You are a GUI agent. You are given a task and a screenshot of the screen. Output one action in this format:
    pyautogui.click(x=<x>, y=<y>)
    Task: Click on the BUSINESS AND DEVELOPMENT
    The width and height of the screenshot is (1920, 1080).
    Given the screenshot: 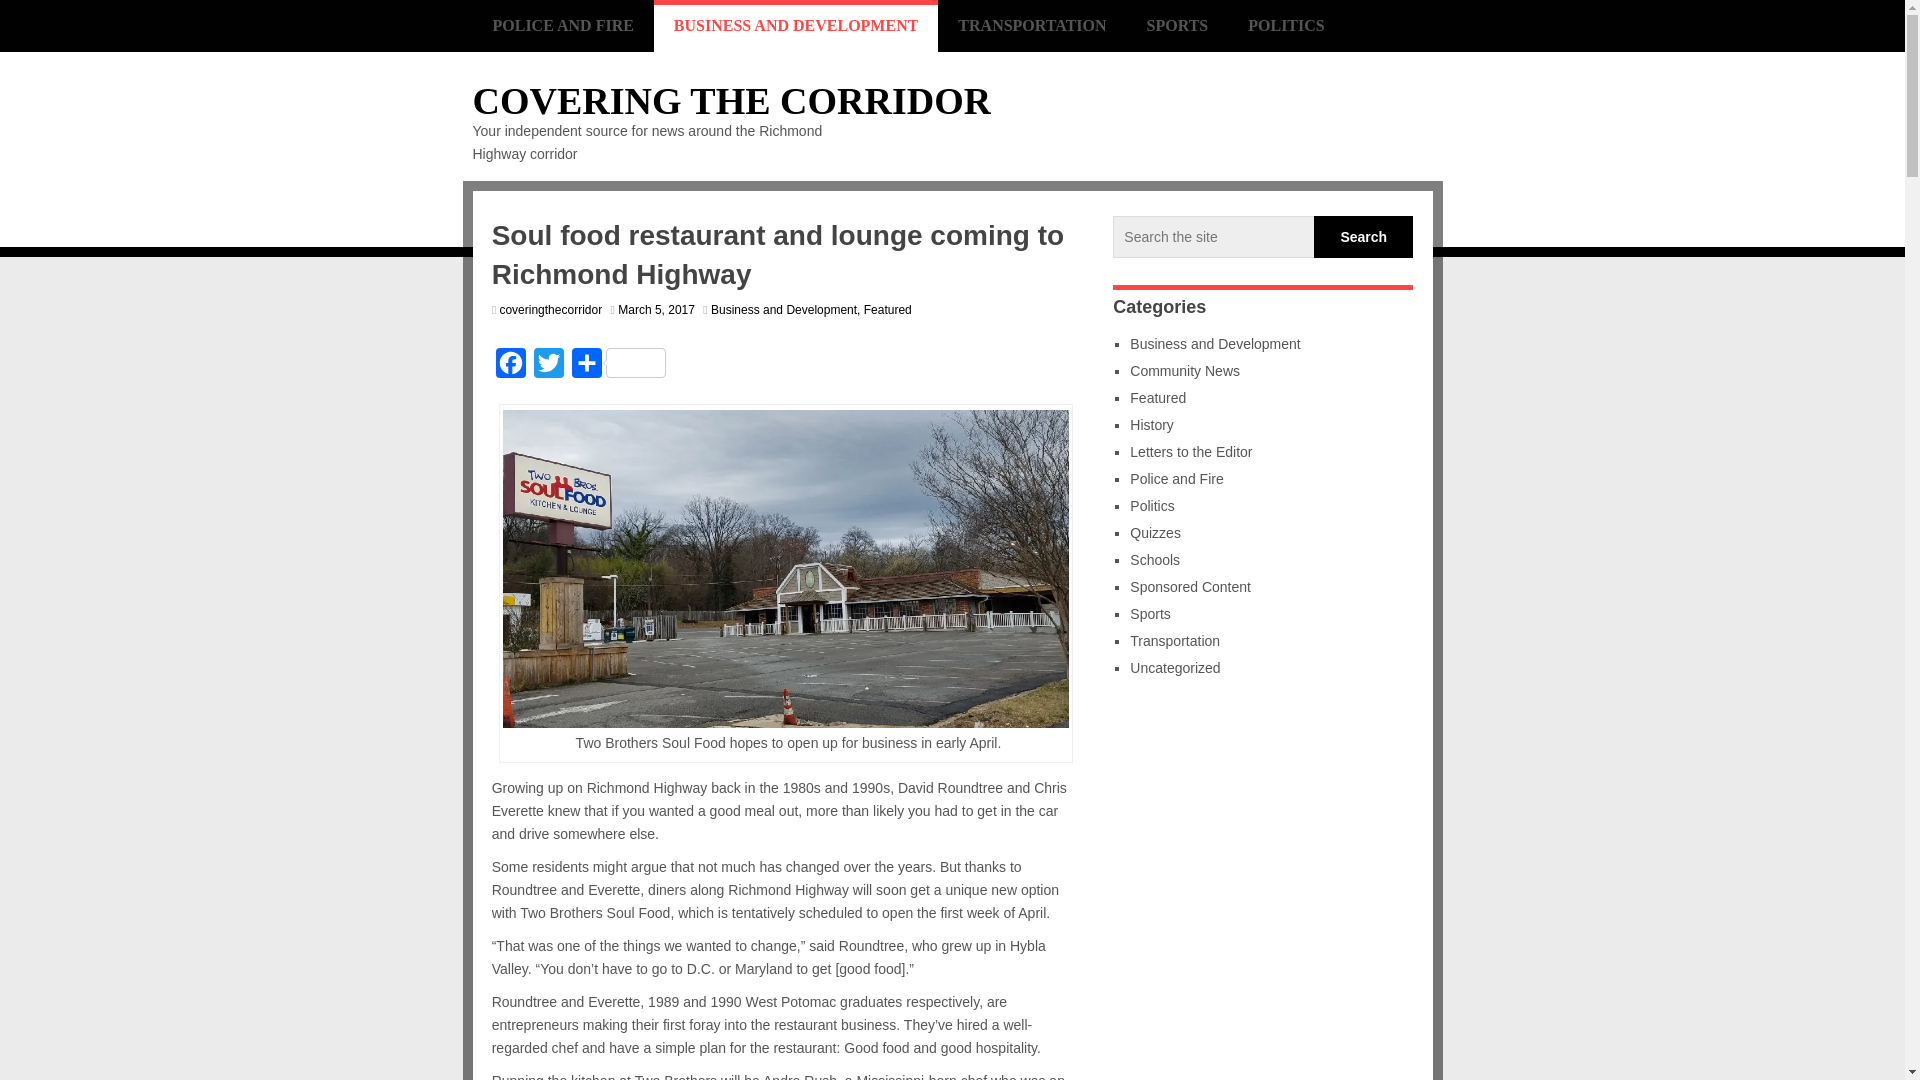 What is the action you would take?
    pyautogui.click(x=796, y=26)
    